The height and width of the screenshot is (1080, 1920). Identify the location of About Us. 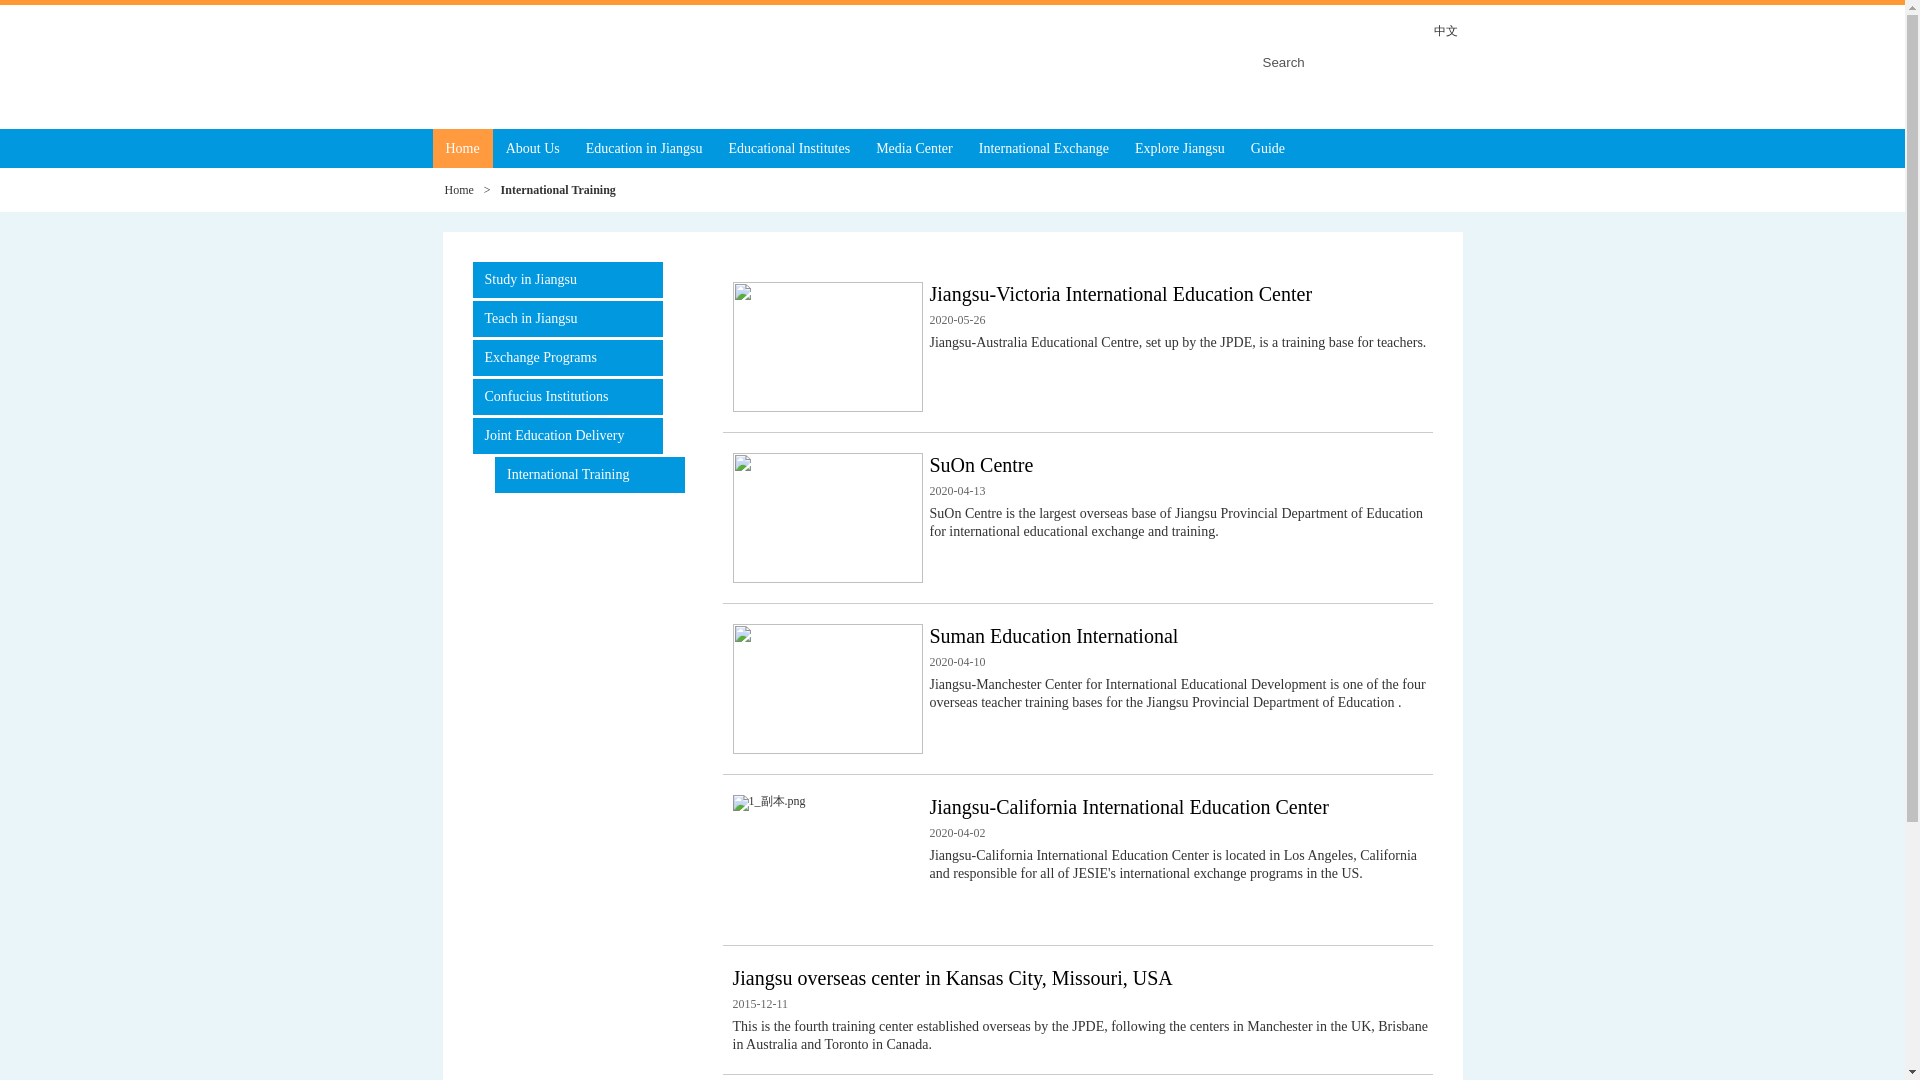
(532, 148).